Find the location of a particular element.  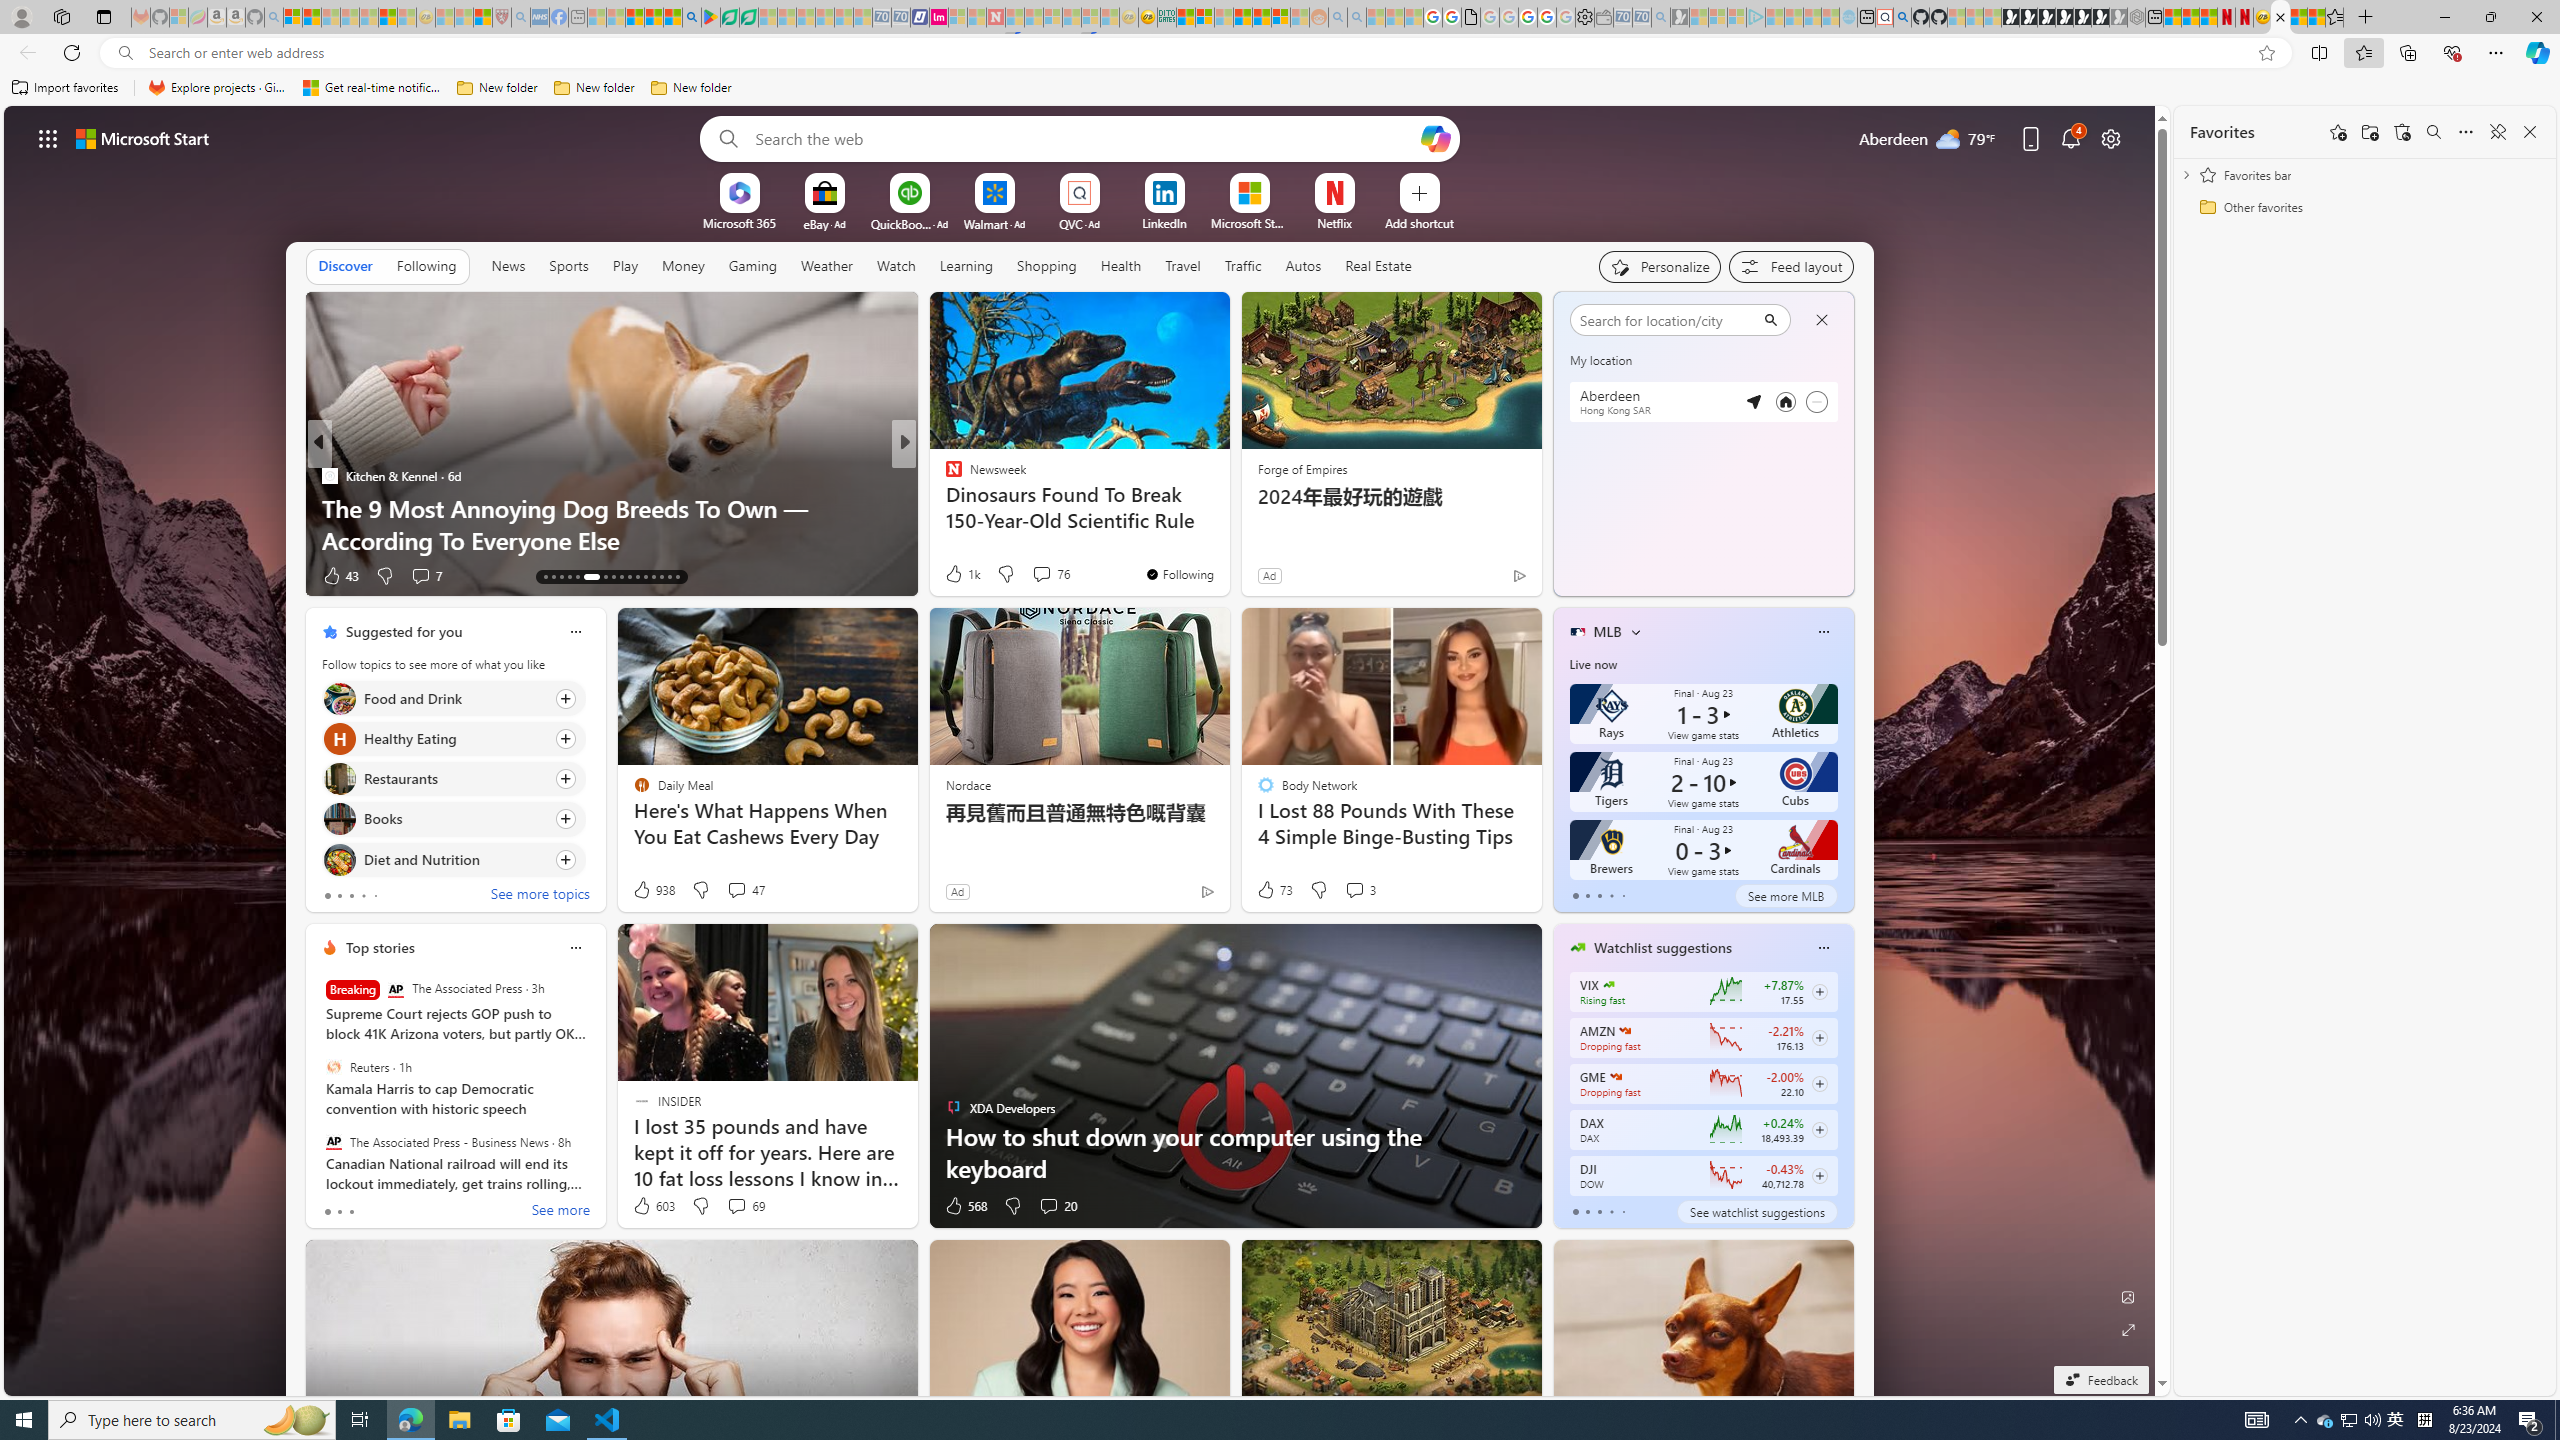

tab-2 is located at coordinates (1598, 1212).